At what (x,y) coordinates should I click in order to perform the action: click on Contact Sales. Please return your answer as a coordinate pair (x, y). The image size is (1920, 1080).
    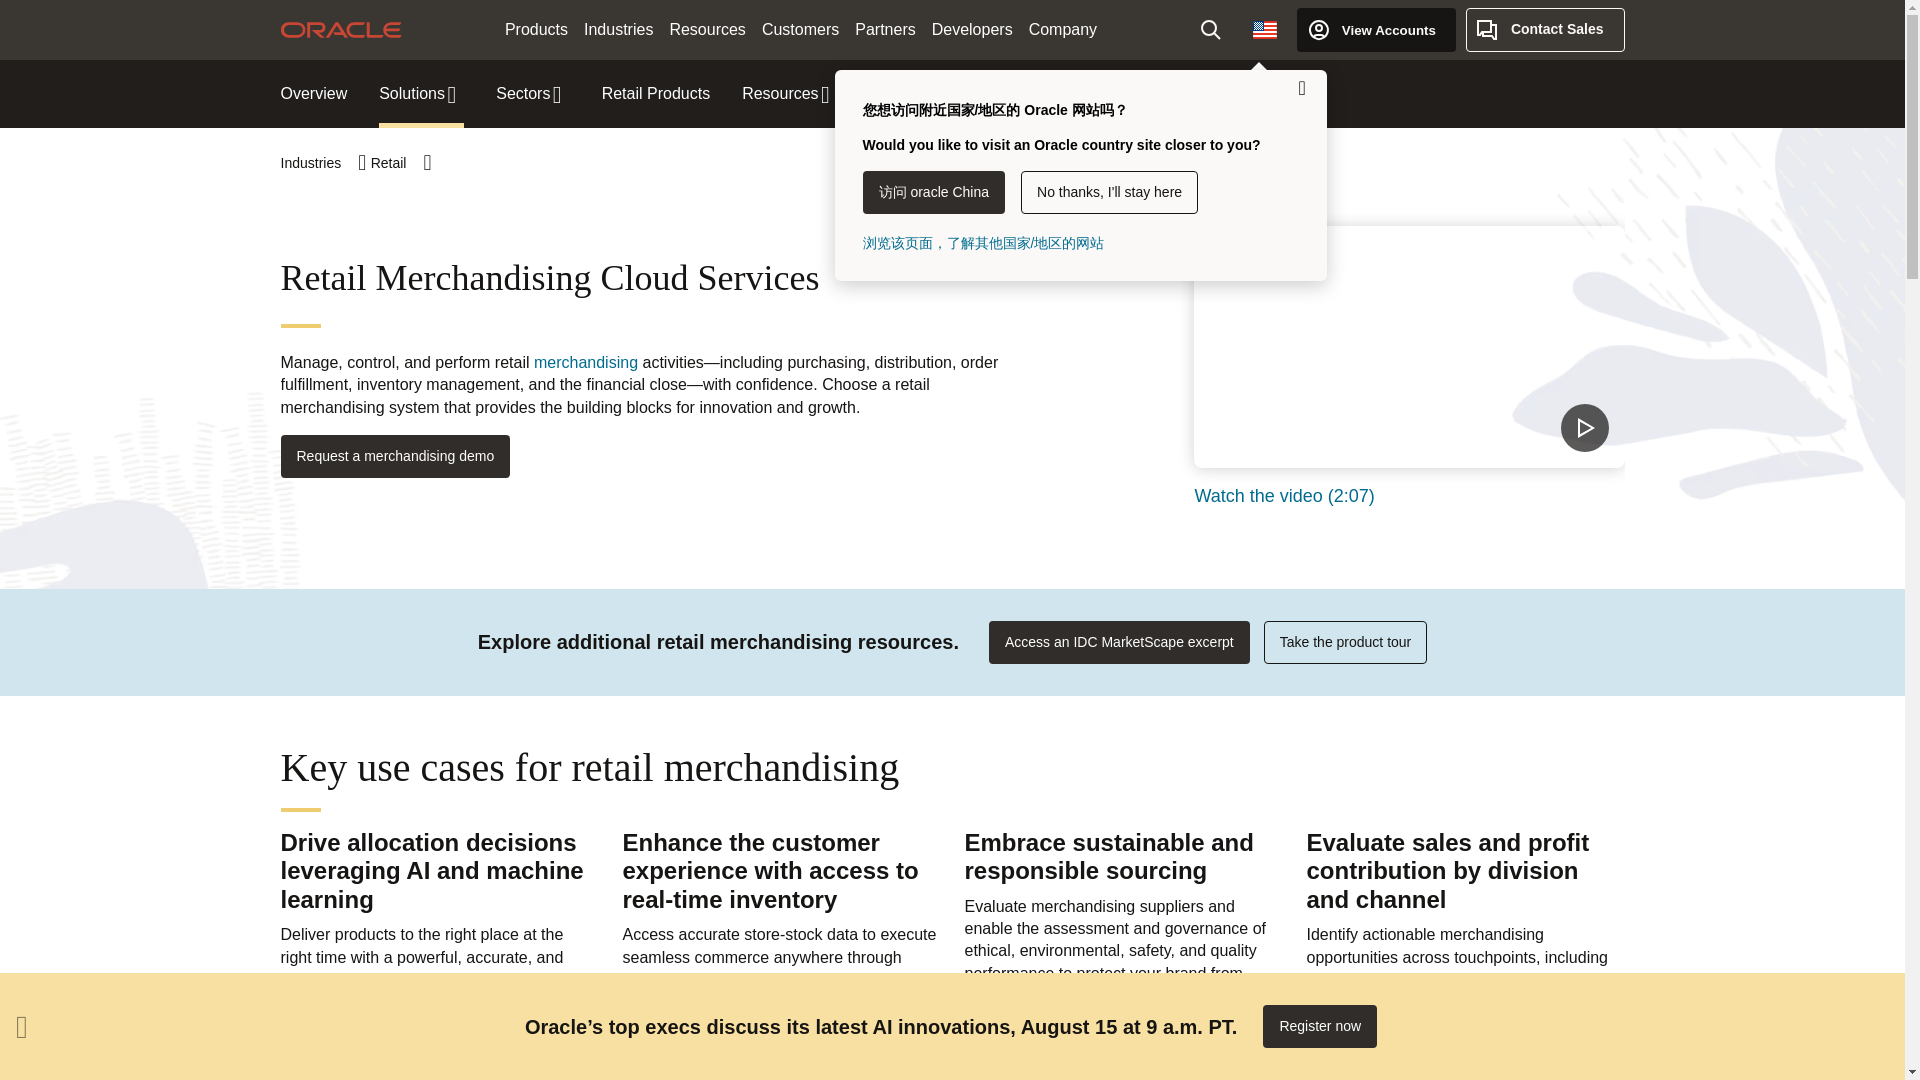
    Looking at the image, I should click on (1545, 29).